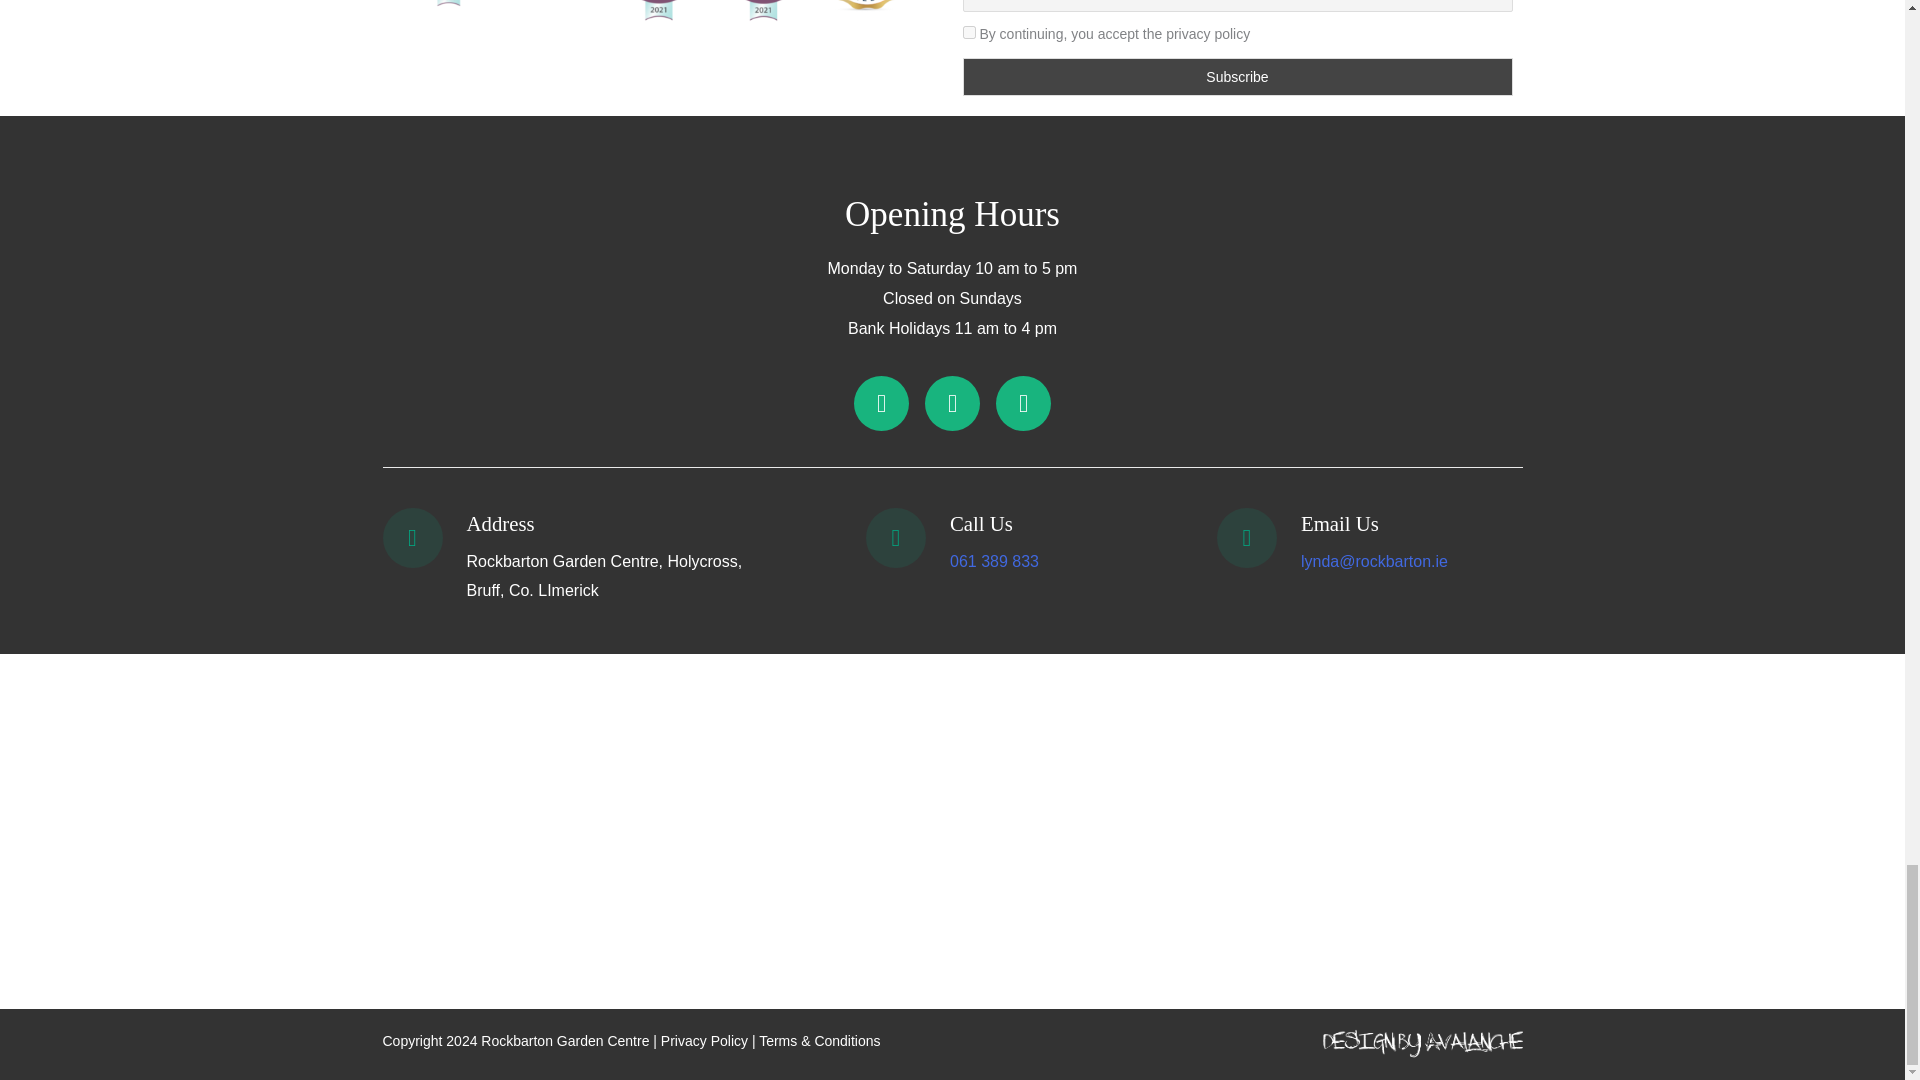  I want to click on on, so click(968, 32).